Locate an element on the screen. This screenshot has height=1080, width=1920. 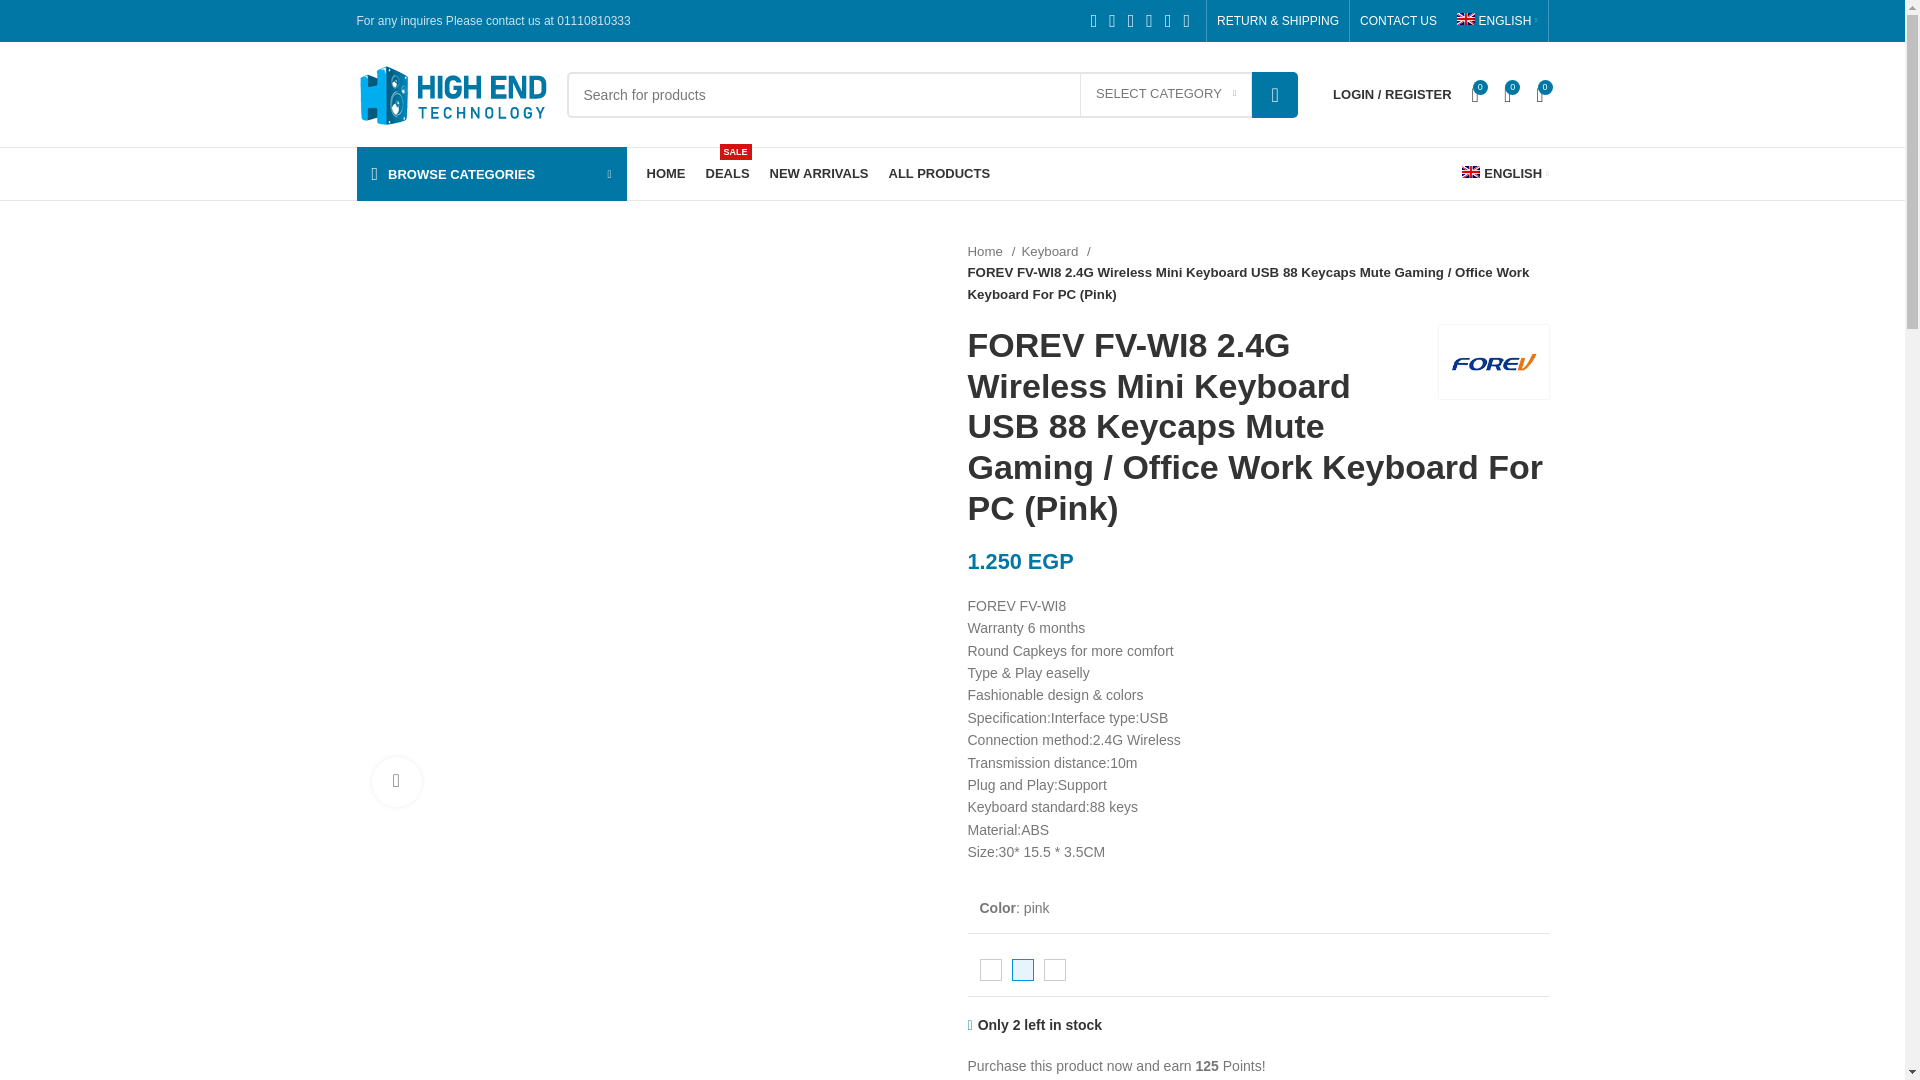
ENGLISH is located at coordinates (1497, 21).